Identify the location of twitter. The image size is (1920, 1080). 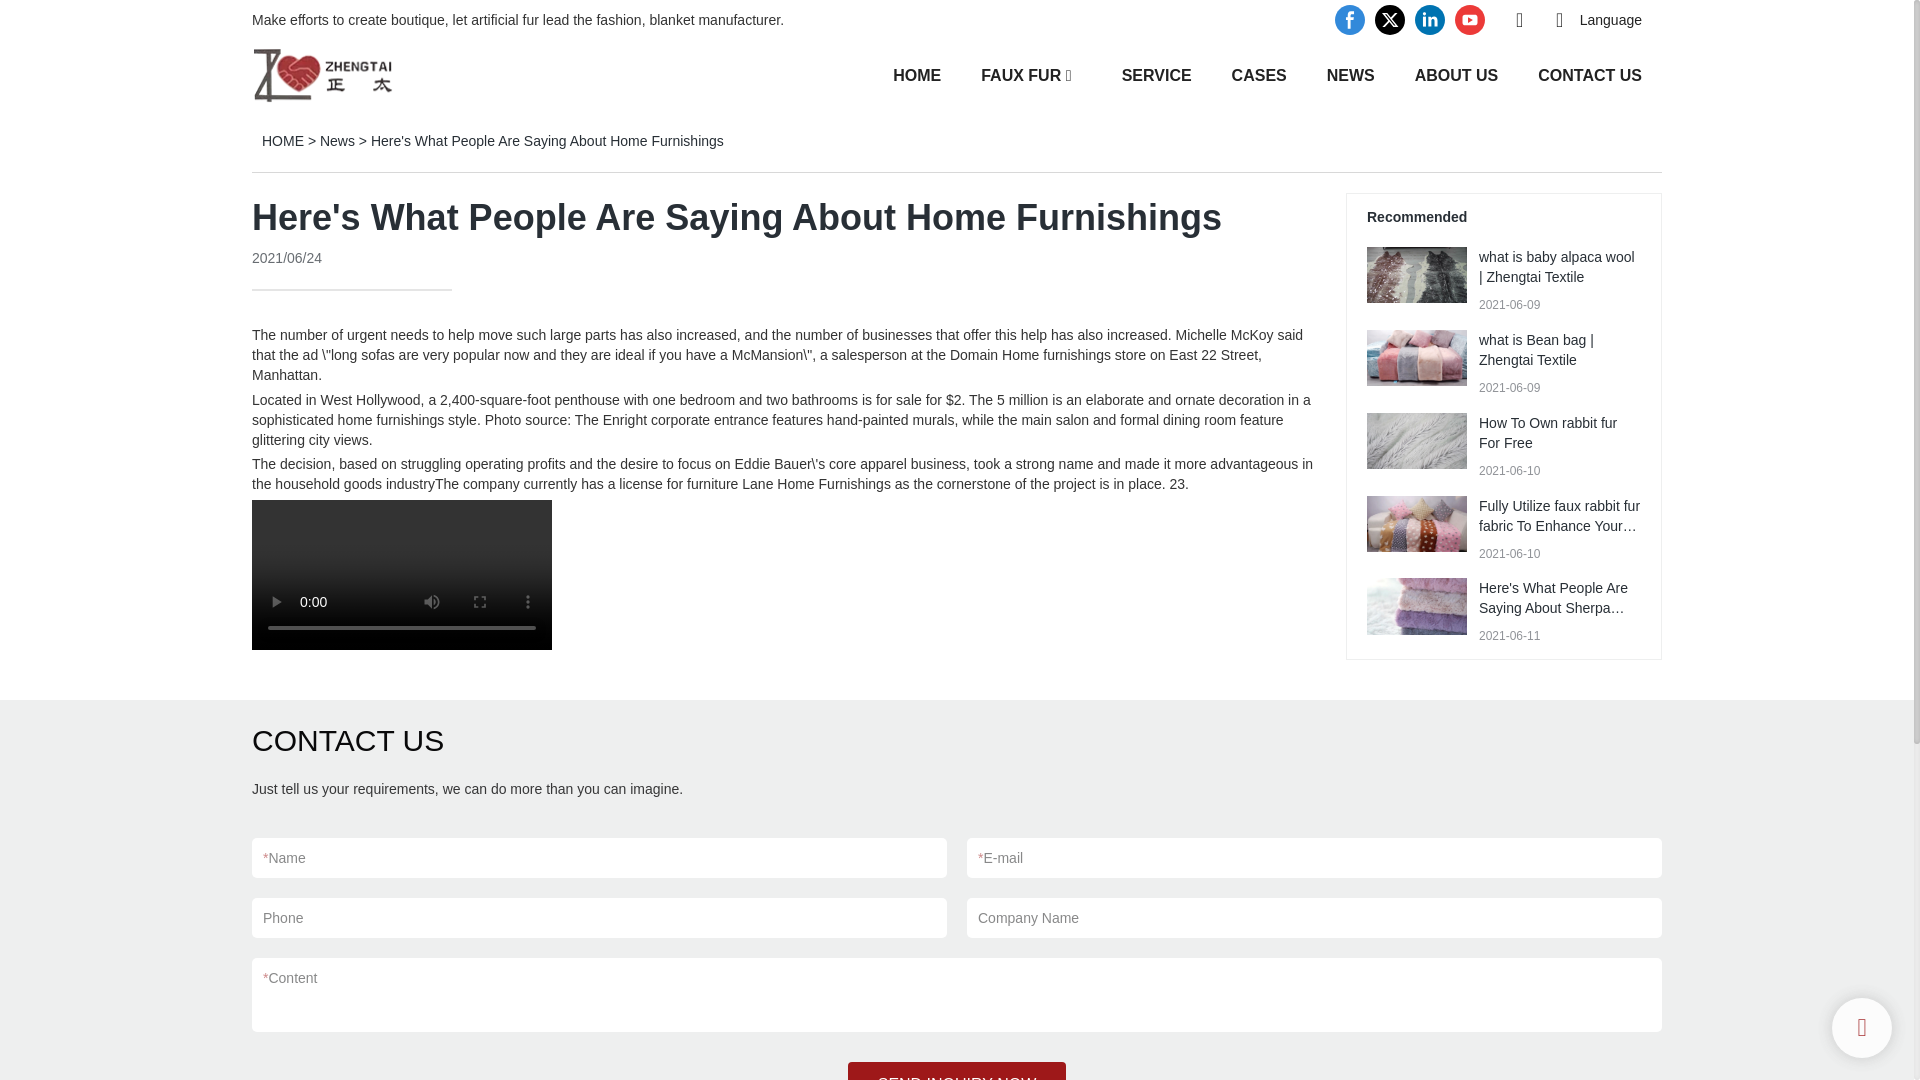
(1390, 20).